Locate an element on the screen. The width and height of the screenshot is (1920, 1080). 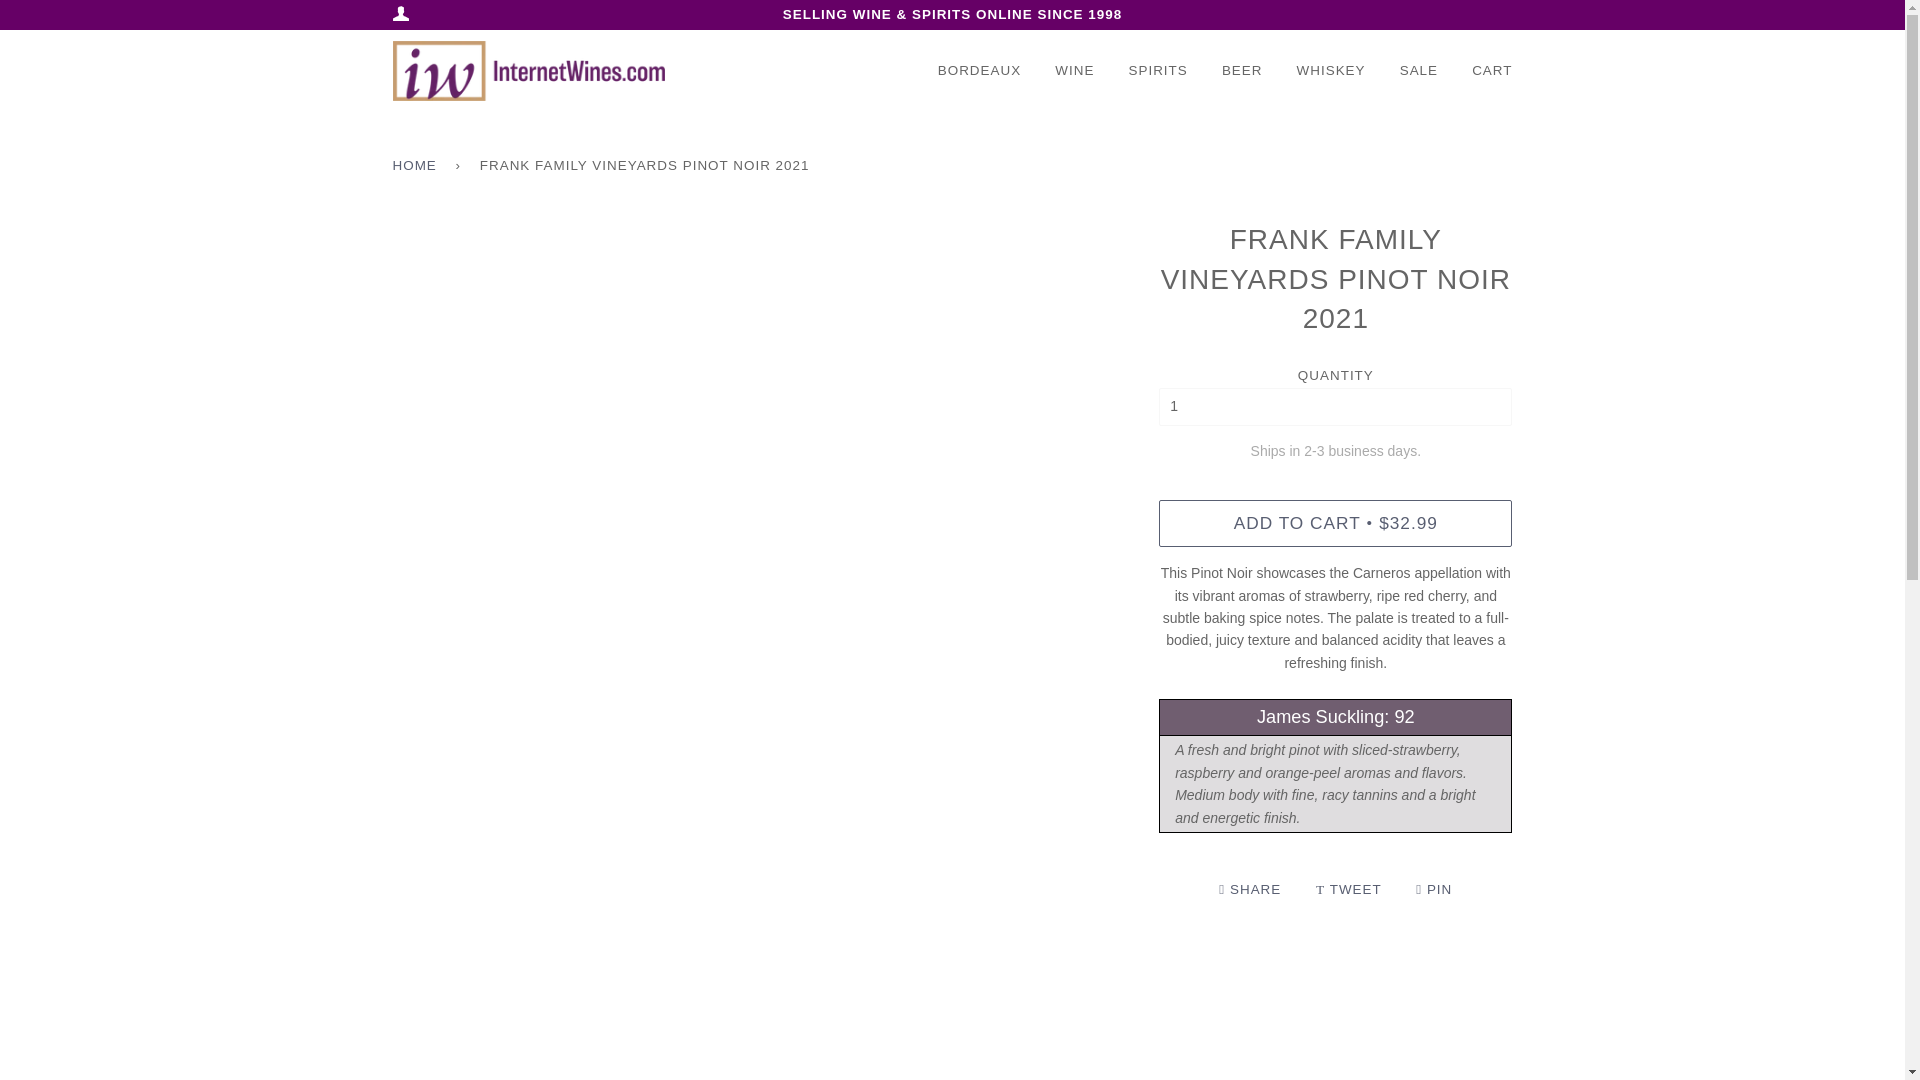
Back to the frontpage is located at coordinates (417, 166).